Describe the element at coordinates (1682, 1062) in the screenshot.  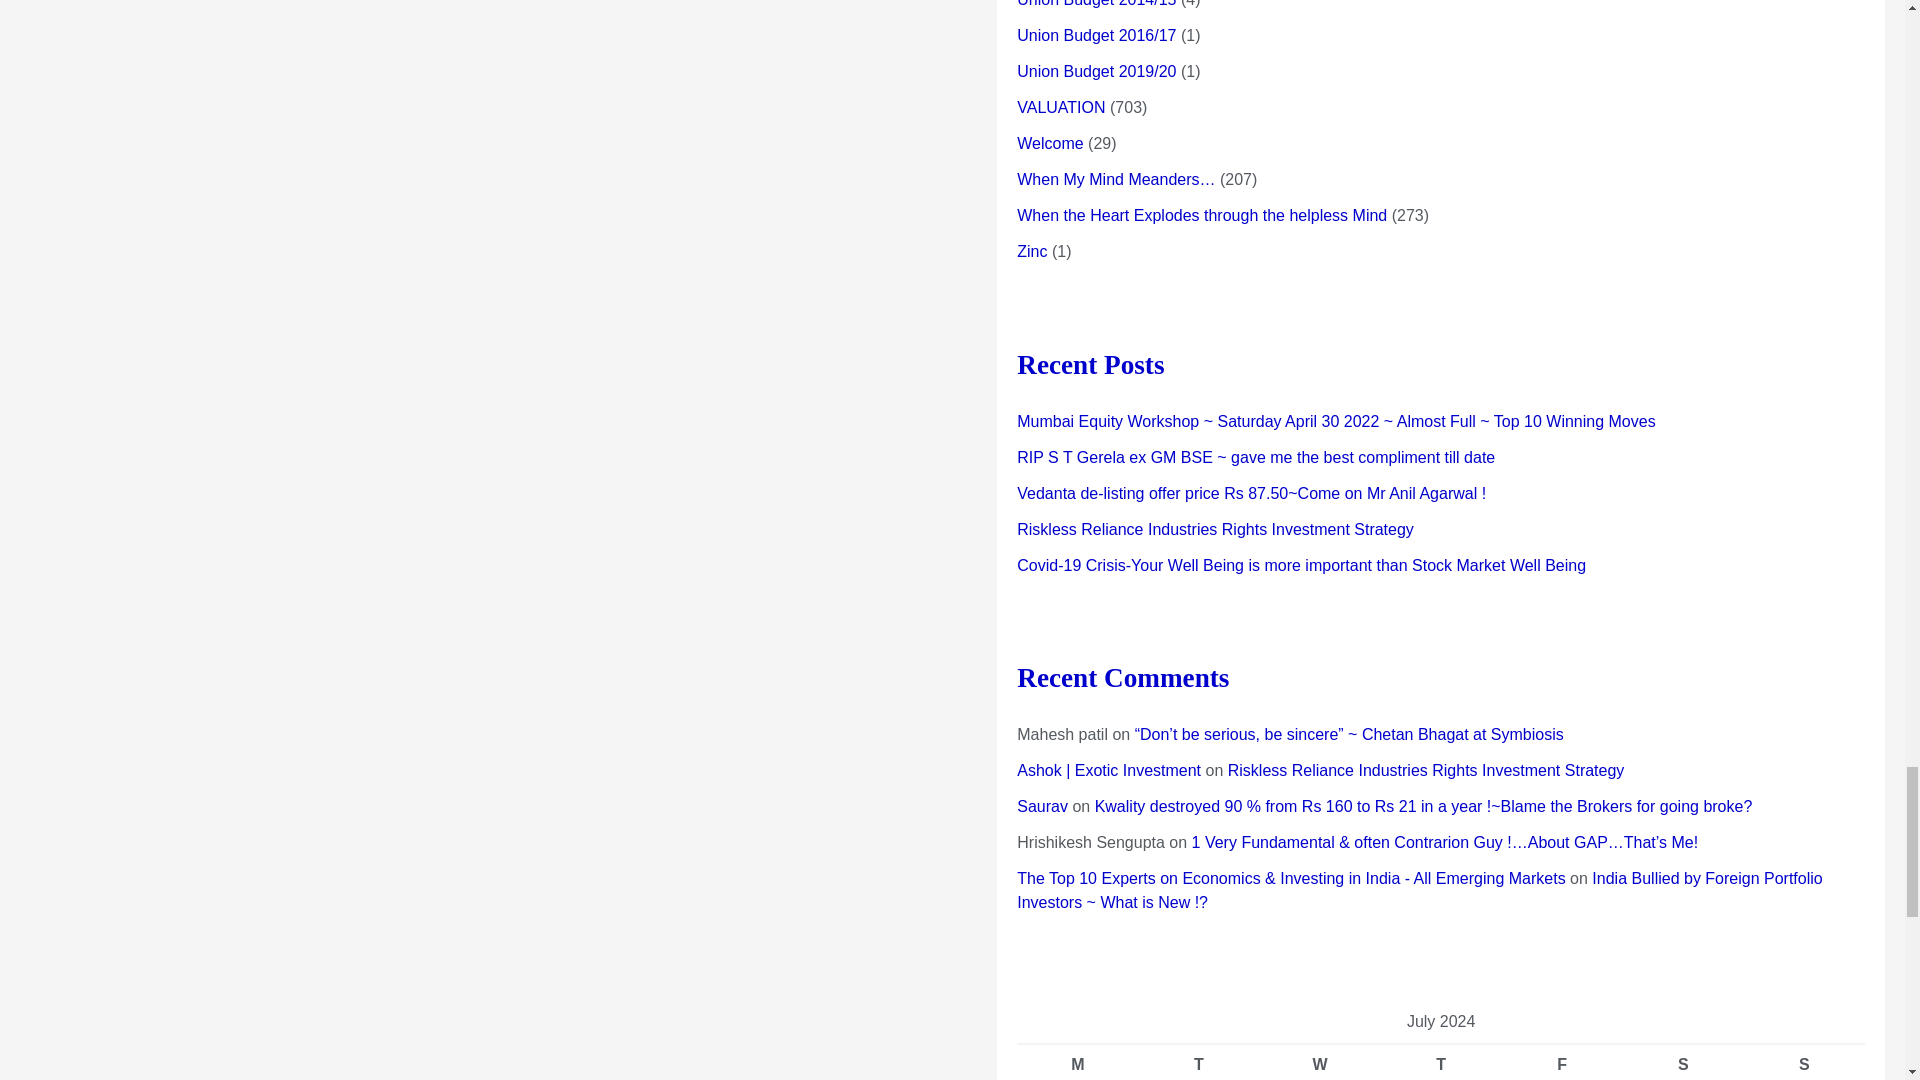
I see `Saturday` at that location.